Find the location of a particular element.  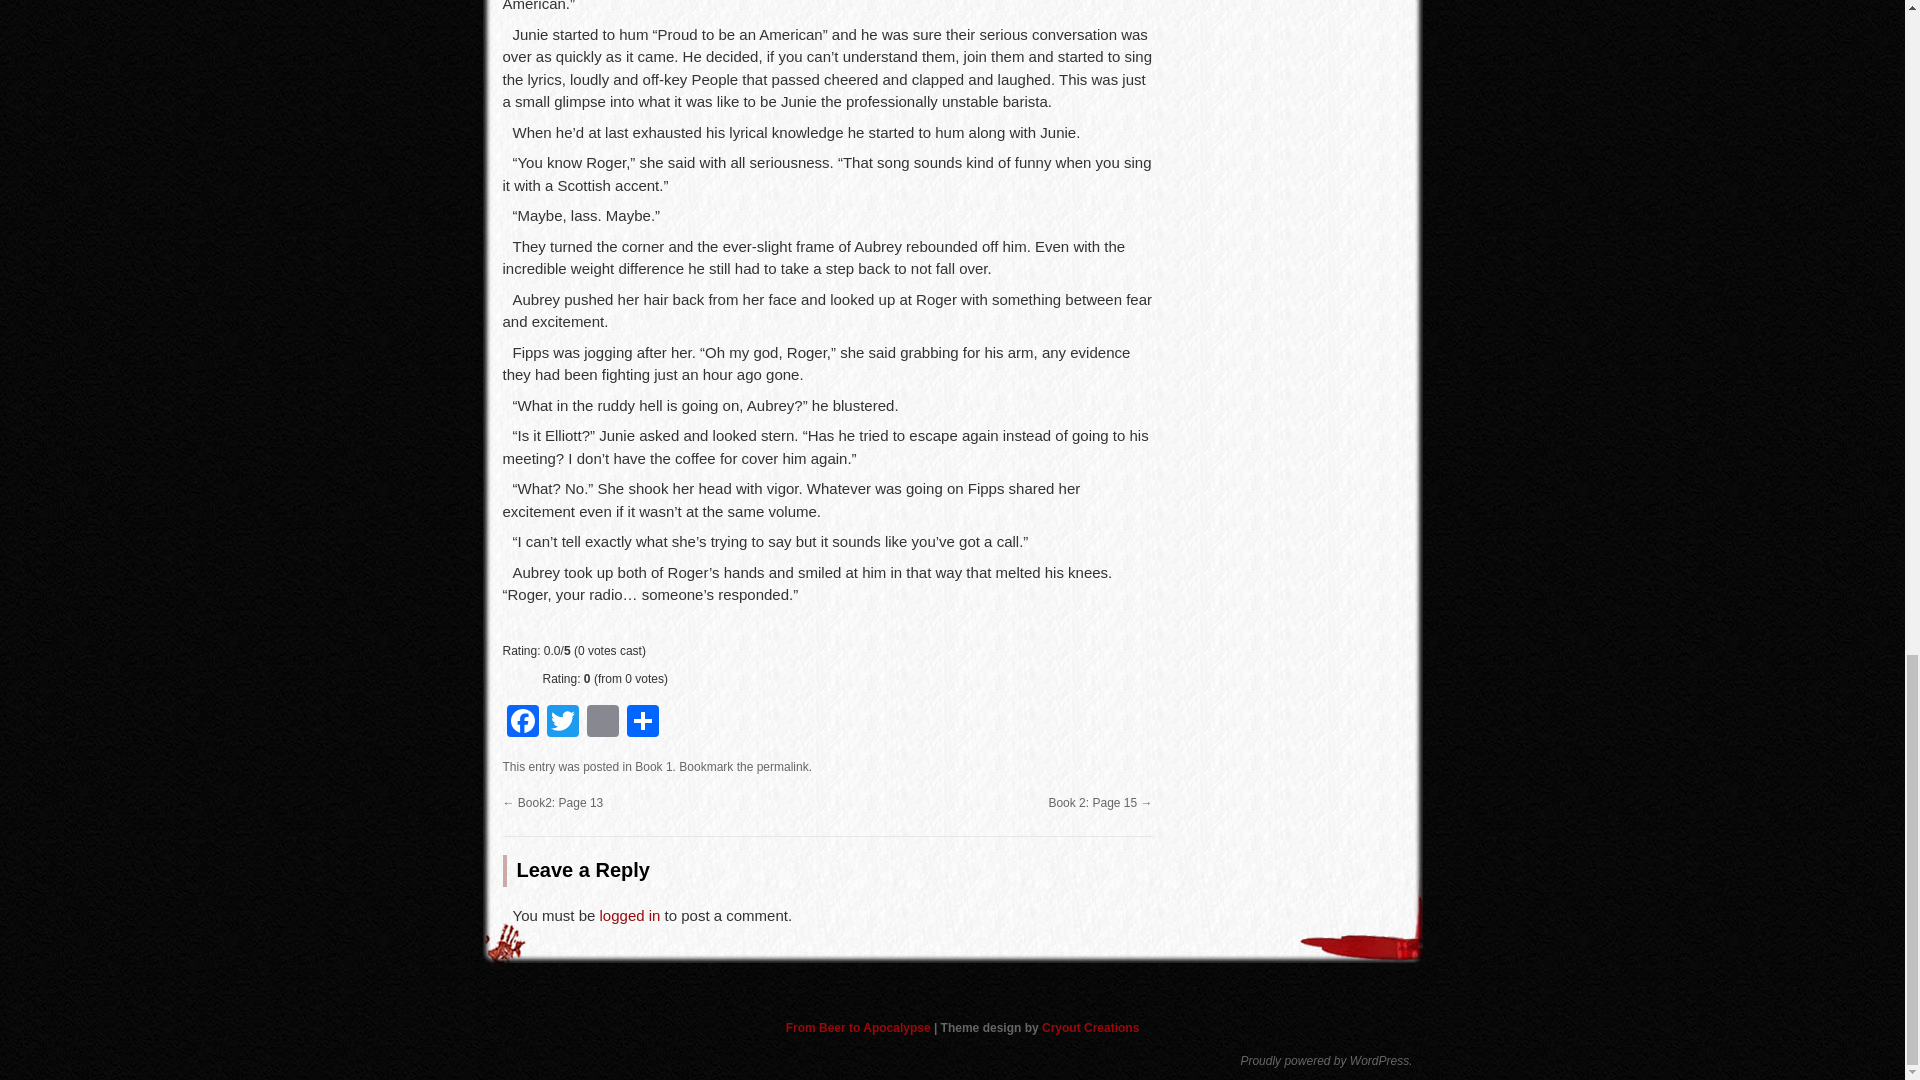

Permalink to Book 2: Page 14 is located at coordinates (782, 767).